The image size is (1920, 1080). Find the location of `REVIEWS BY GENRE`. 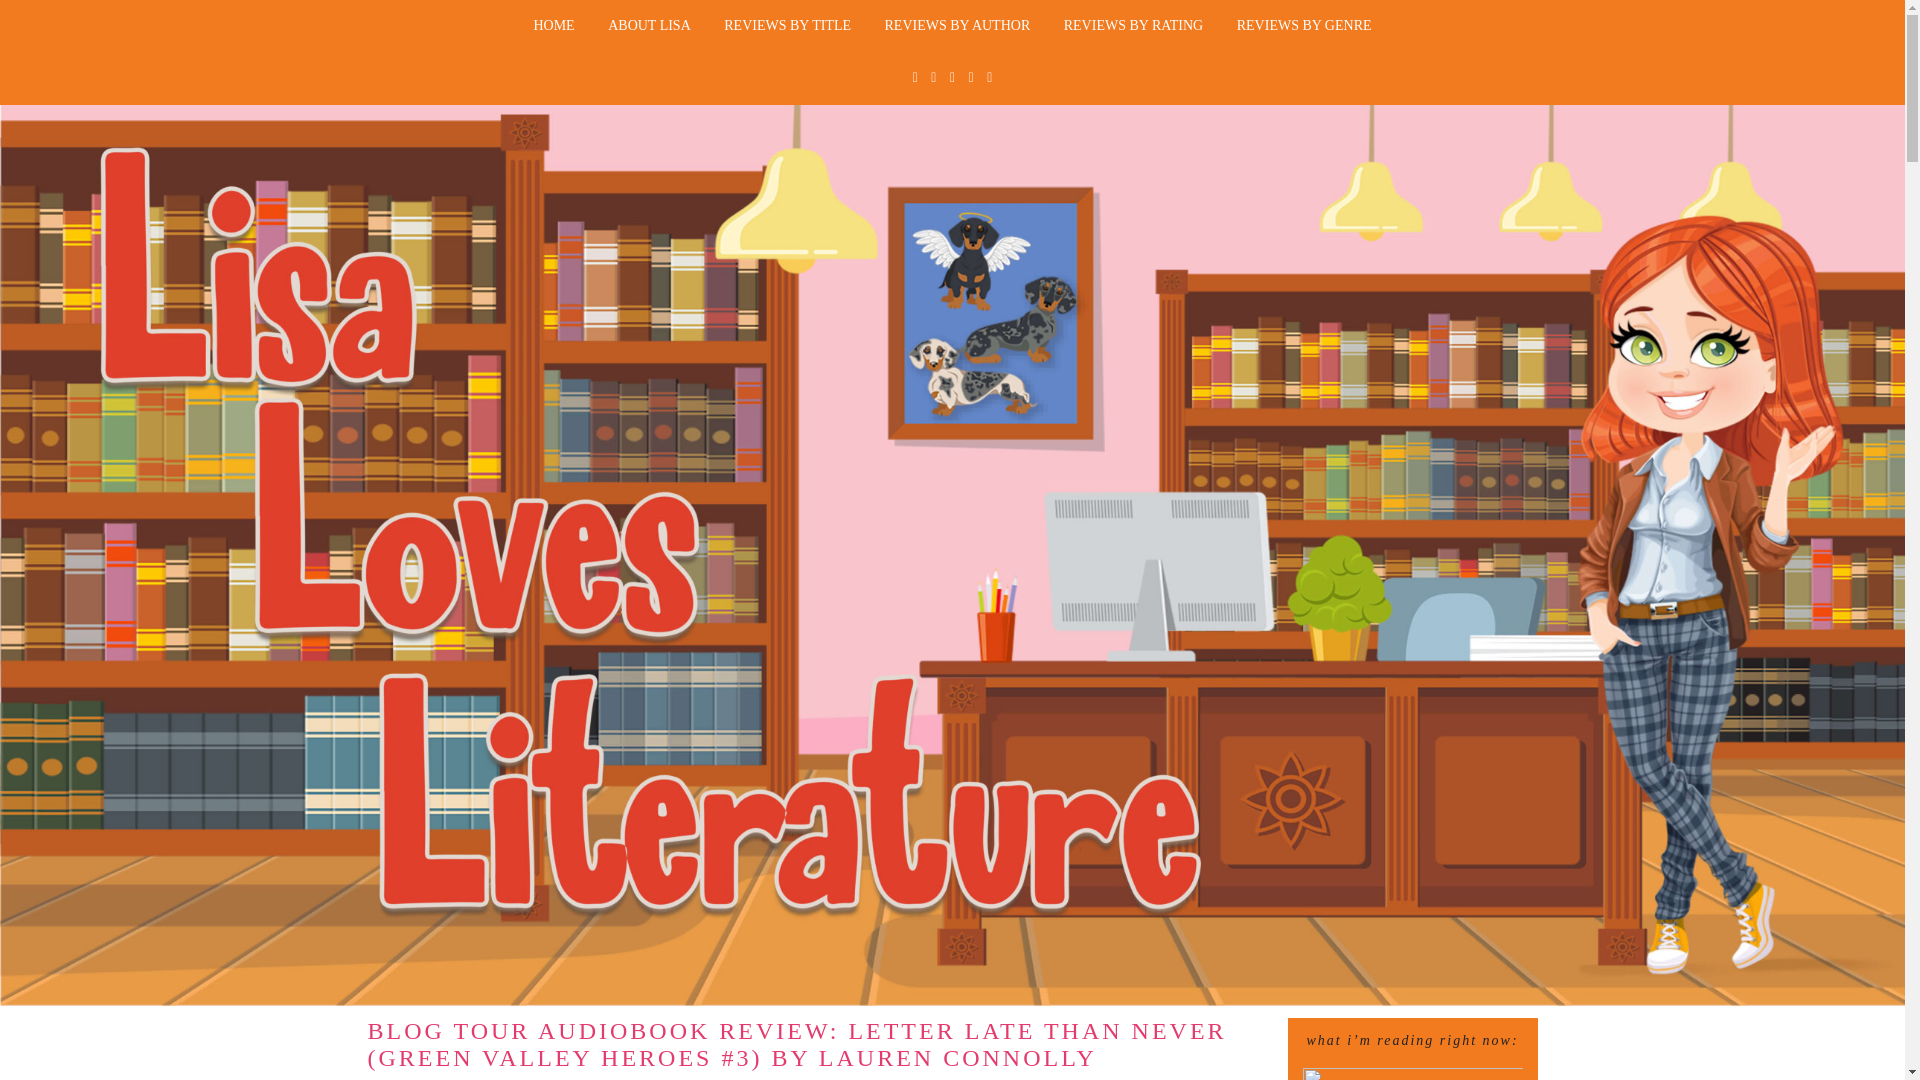

REVIEWS BY GENRE is located at coordinates (1304, 26).